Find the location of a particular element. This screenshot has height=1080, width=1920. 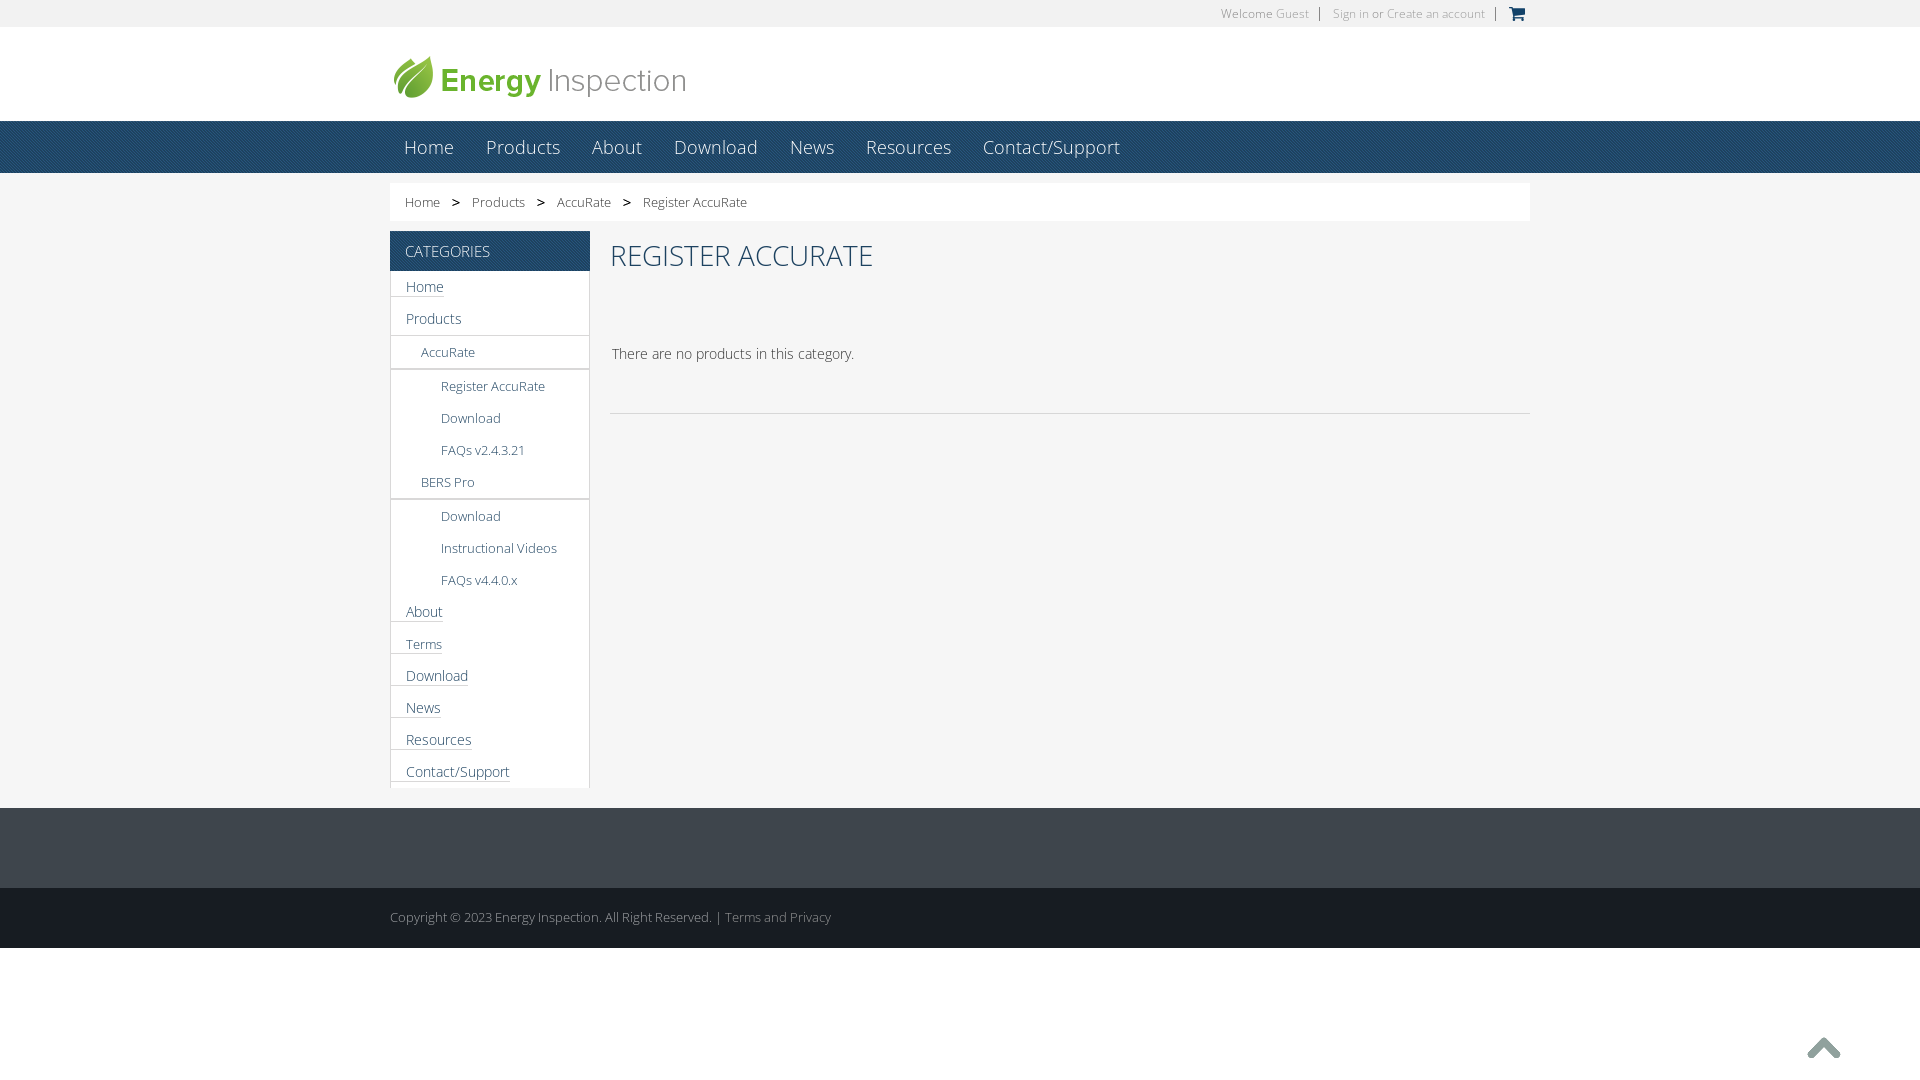

Contact/Support is located at coordinates (450, 772).